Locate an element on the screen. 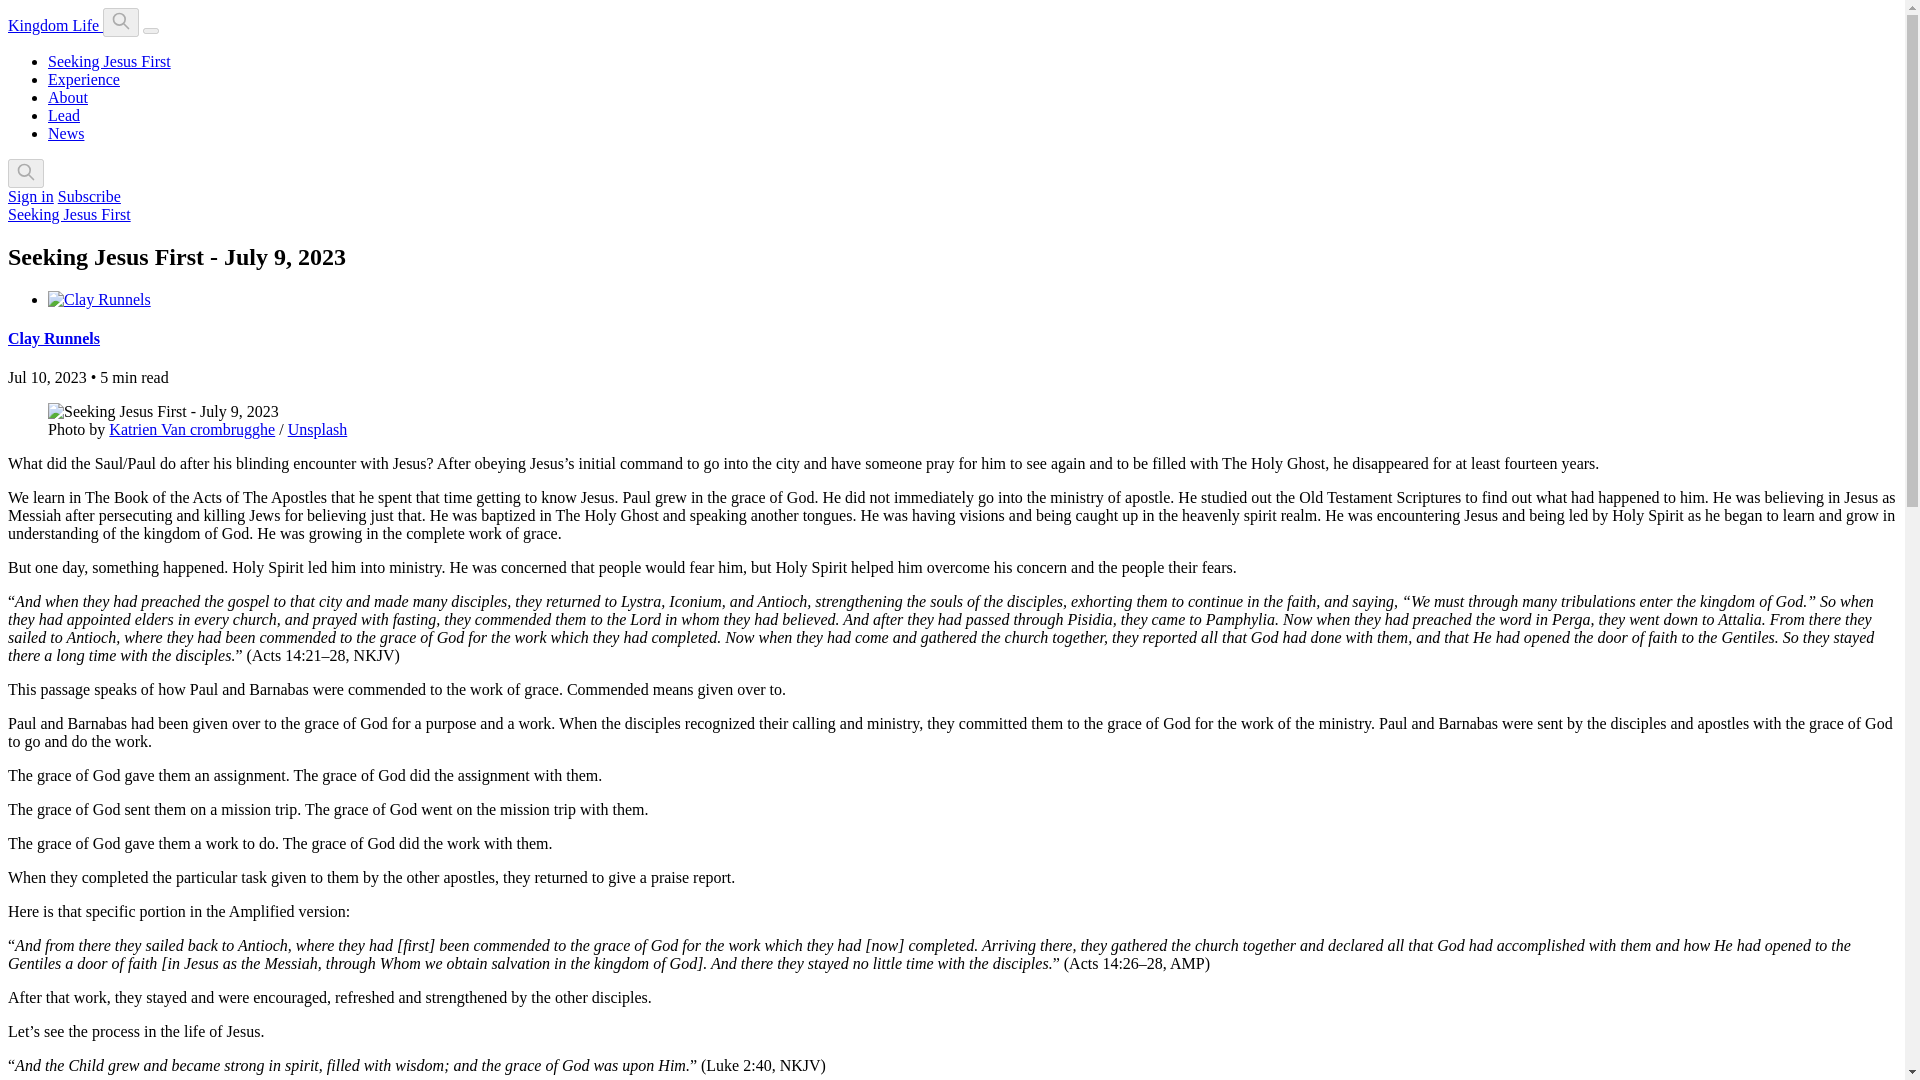  Seeking Jesus First is located at coordinates (109, 61).